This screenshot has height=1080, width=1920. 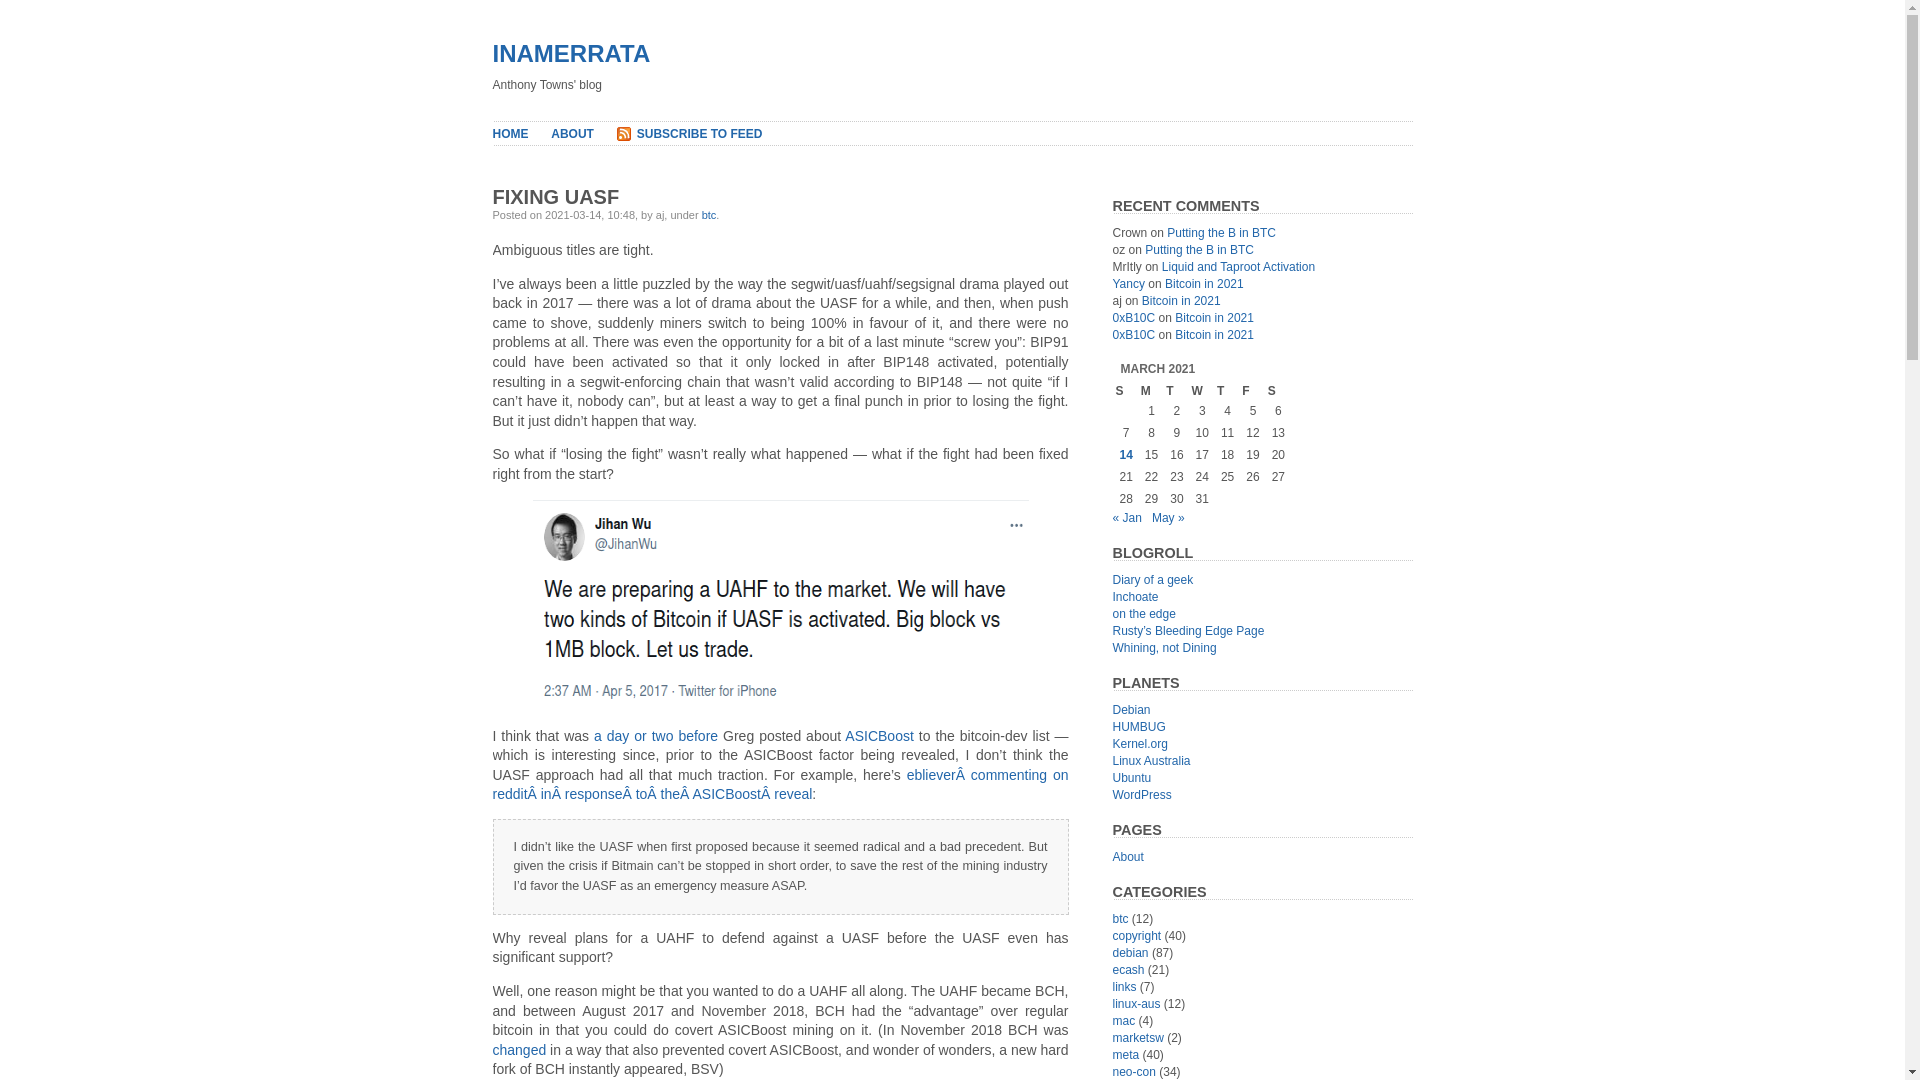 I want to click on ASICBoost, so click(x=879, y=736).